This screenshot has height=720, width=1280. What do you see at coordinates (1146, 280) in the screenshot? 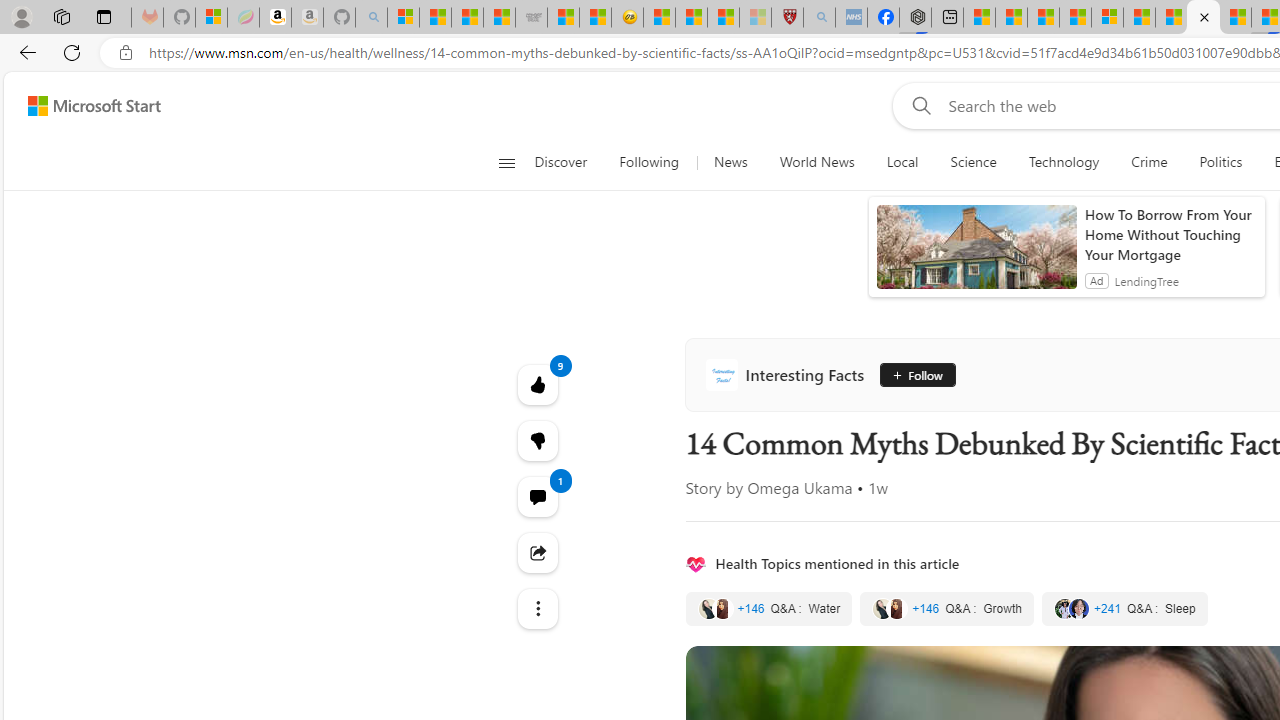
I see `LendingTree` at bounding box center [1146, 280].